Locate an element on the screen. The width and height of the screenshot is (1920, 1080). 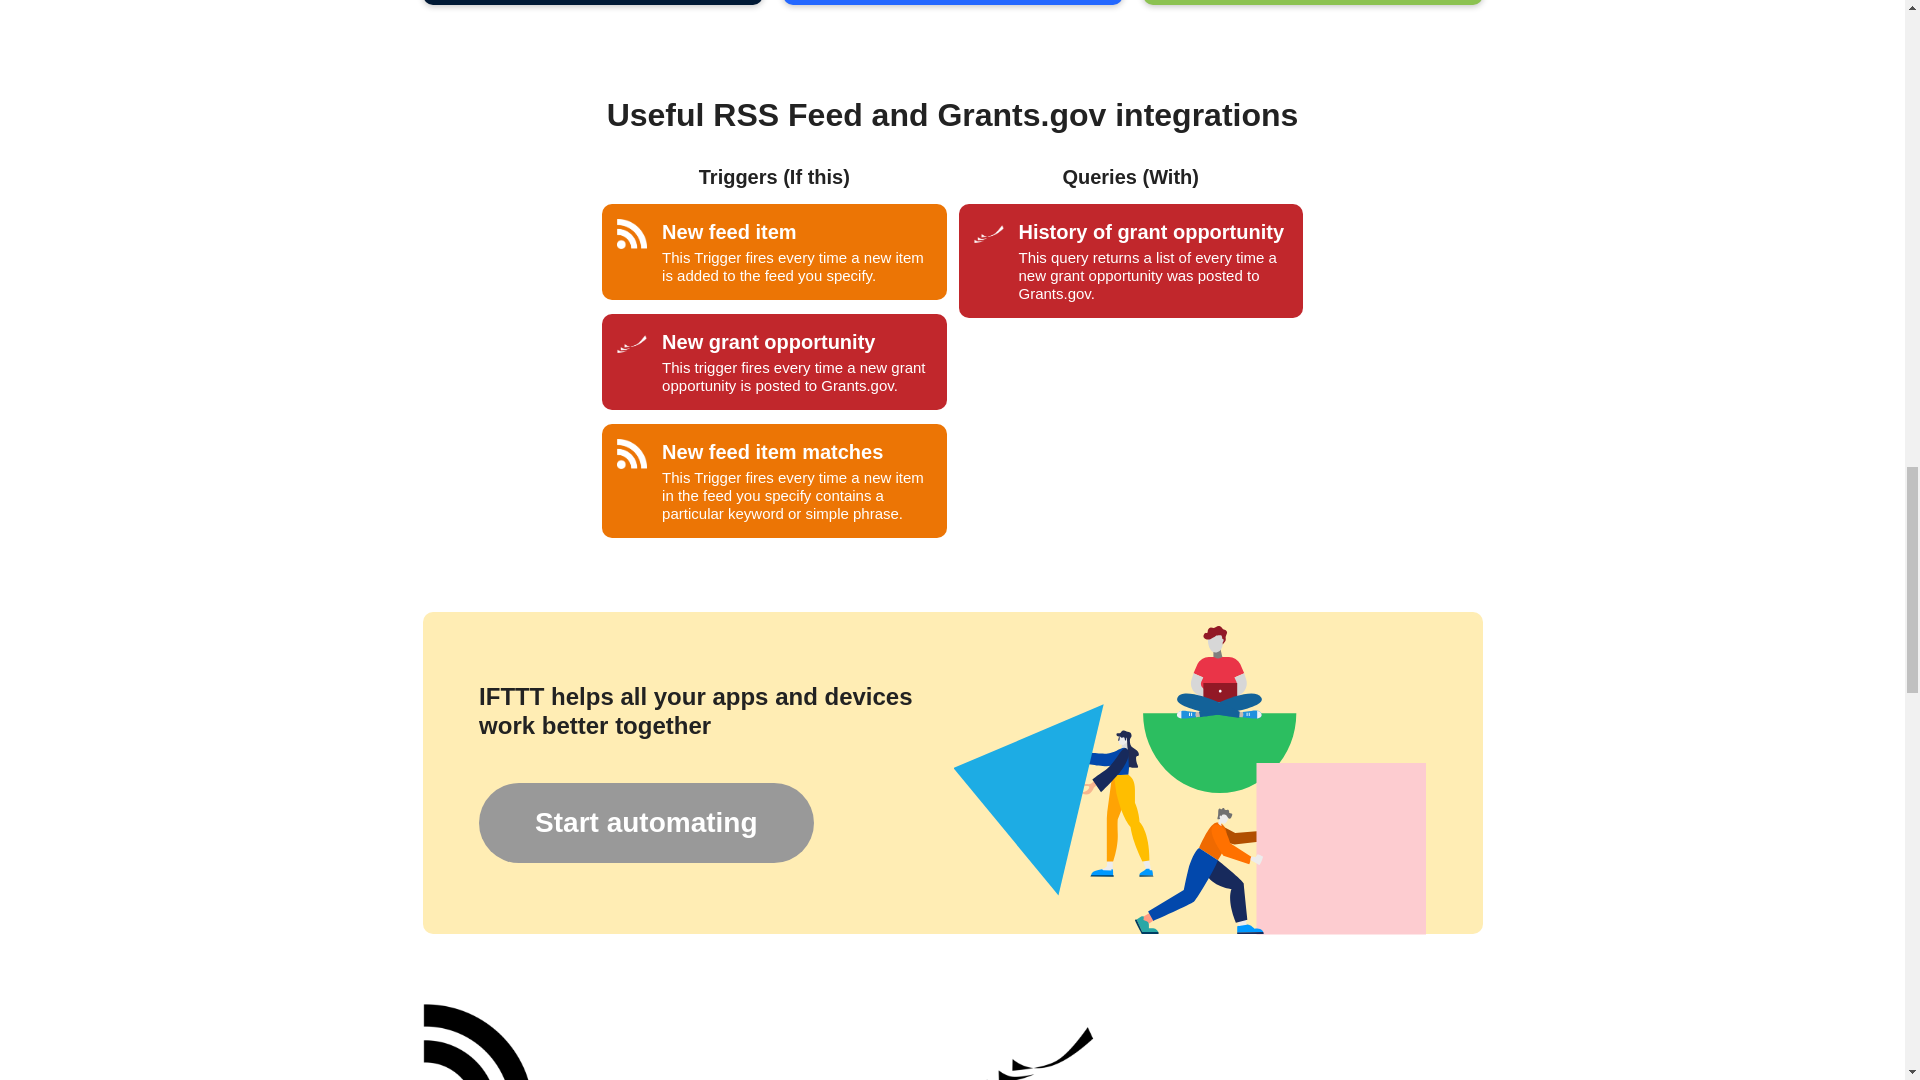
Start automating is located at coordinates (645, 822).